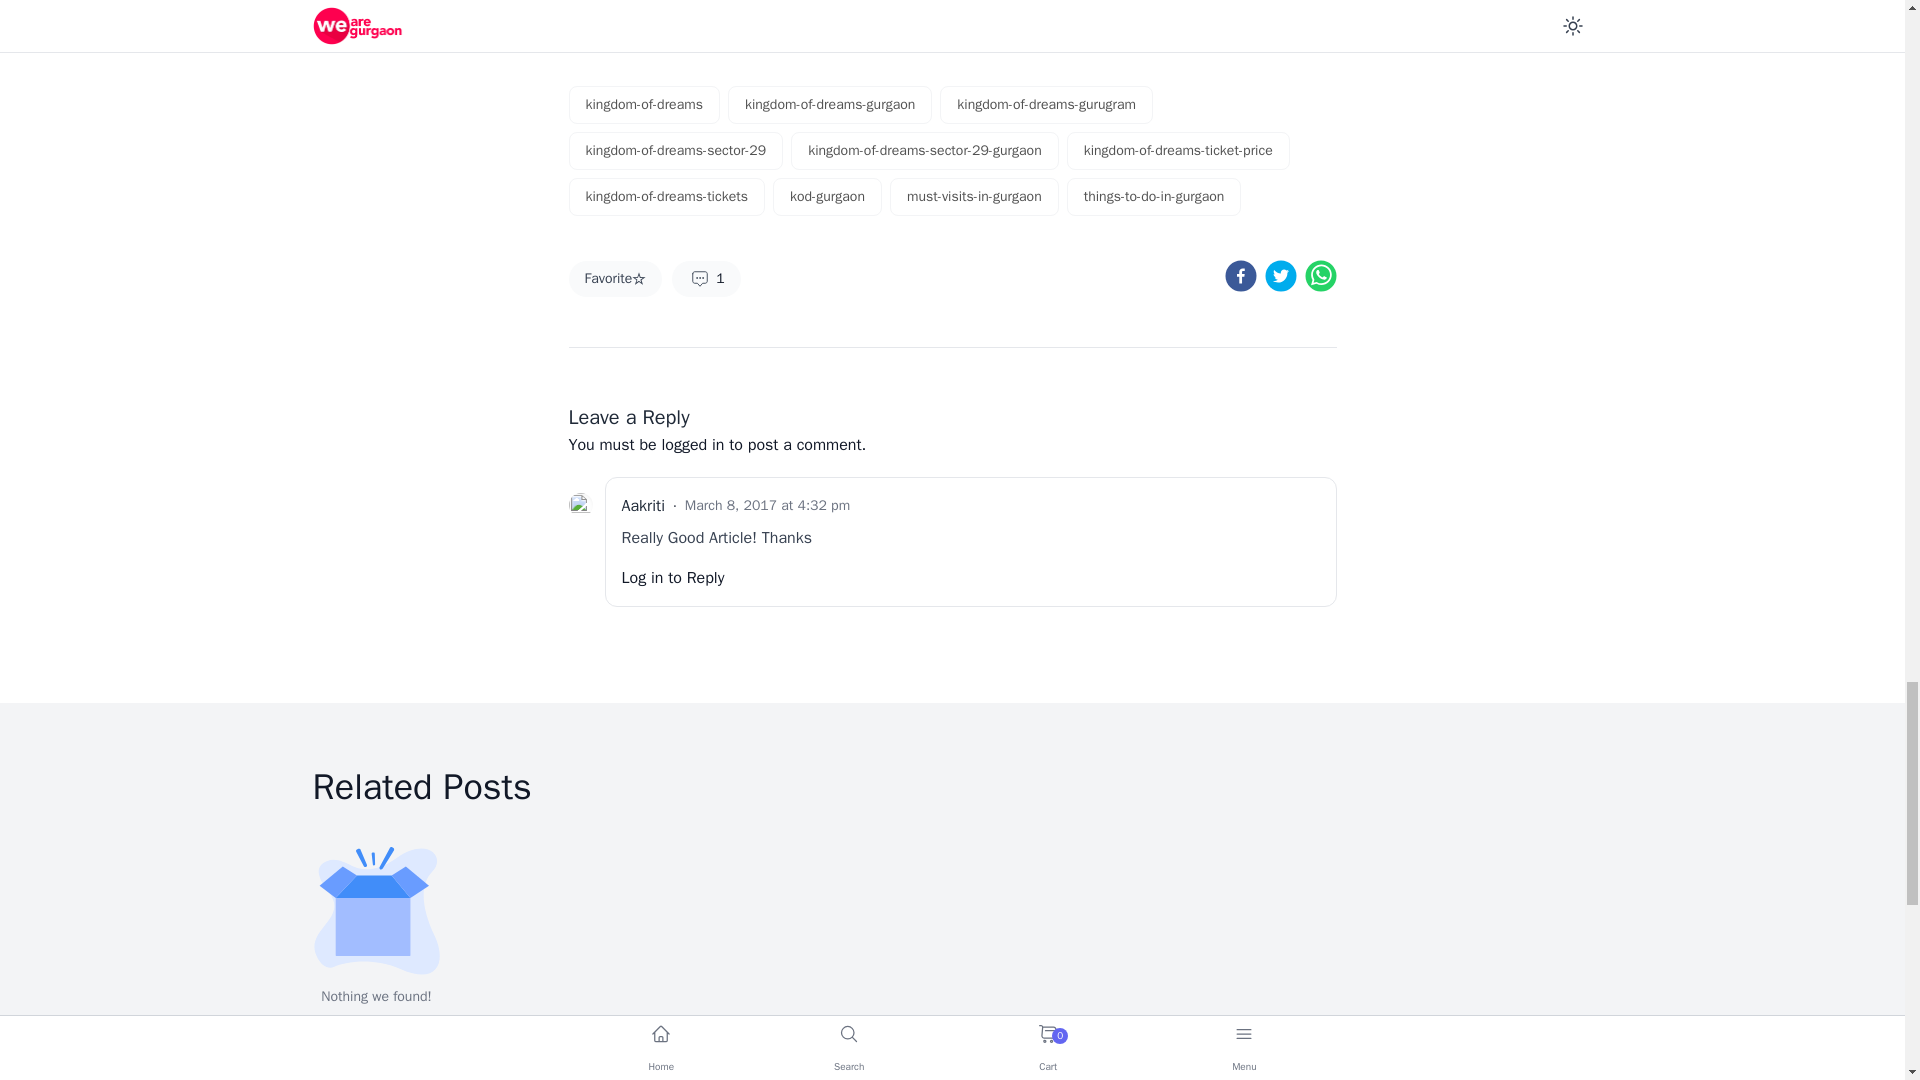 The height and width of the screenshot is (1080, 1920). Describe the element at coordinates (676, 150) in the screenshot. I see `kingdom-of-dreams-sector-29` at that location.